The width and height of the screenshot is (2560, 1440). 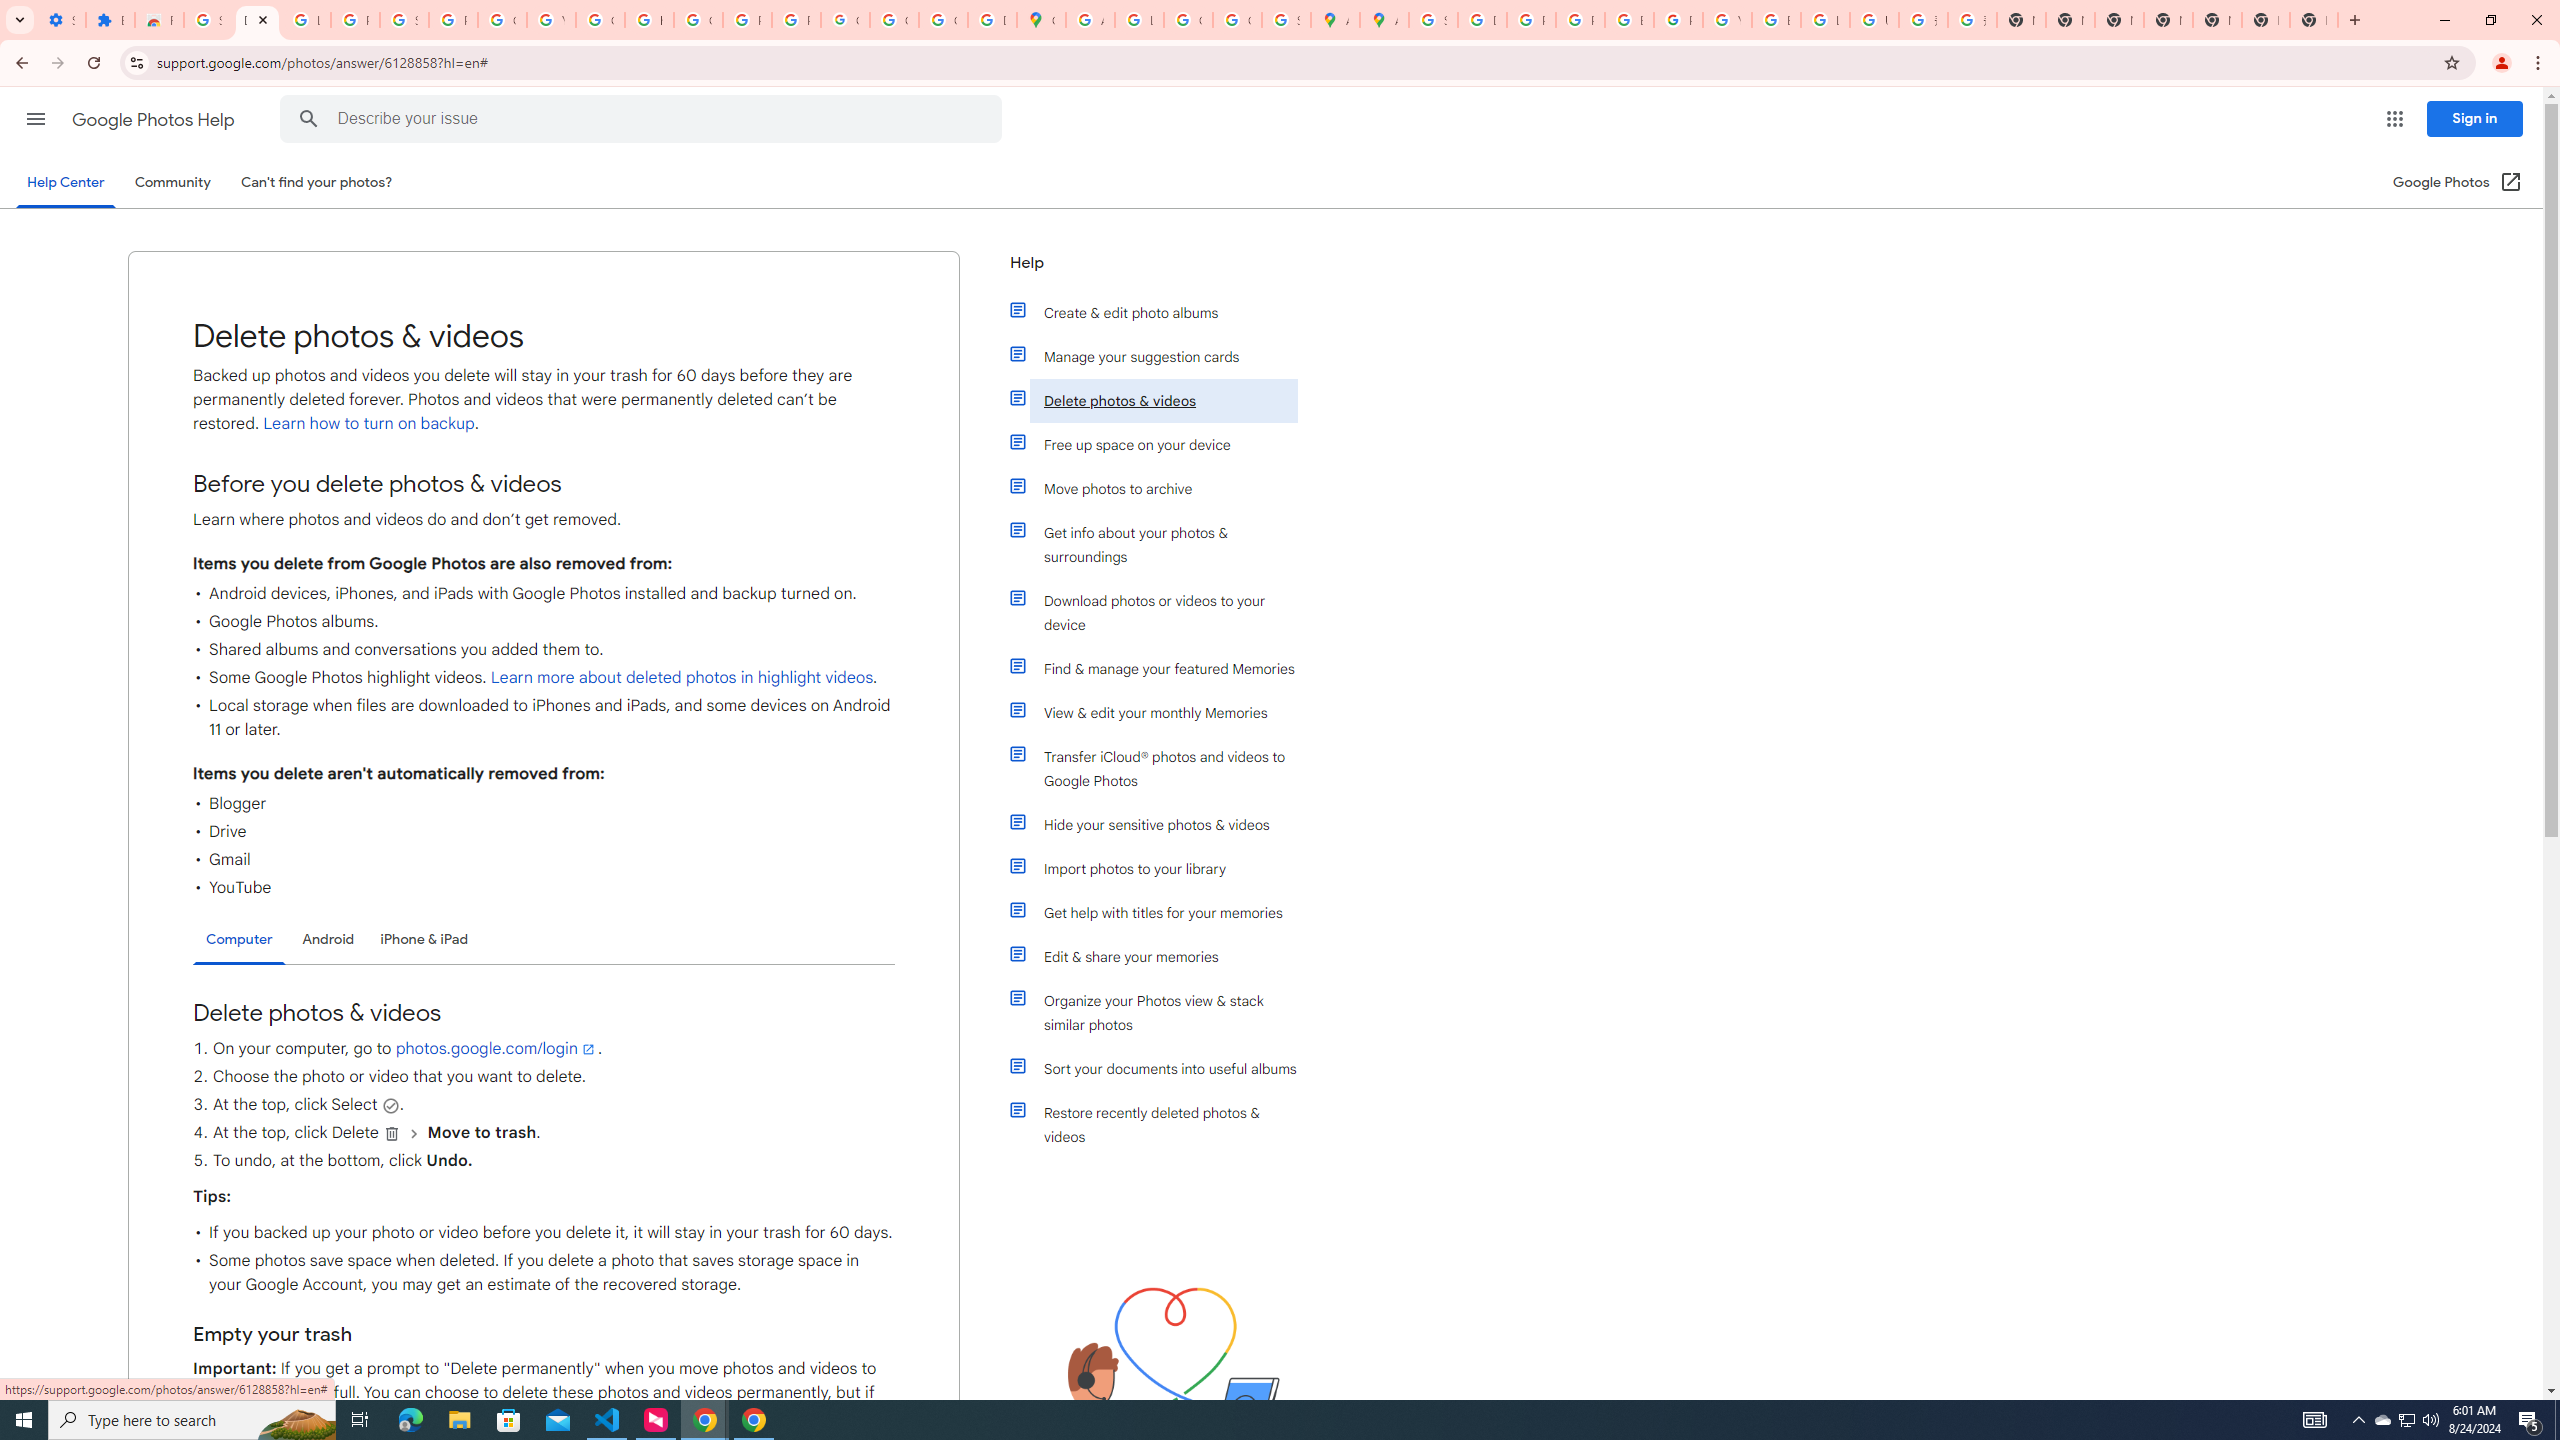 What do you see at coordinates (258, 20) in the screenshot?
I see `Delete photos & videos - Computer - Google Photos Help` at bounding box center [258, 20].